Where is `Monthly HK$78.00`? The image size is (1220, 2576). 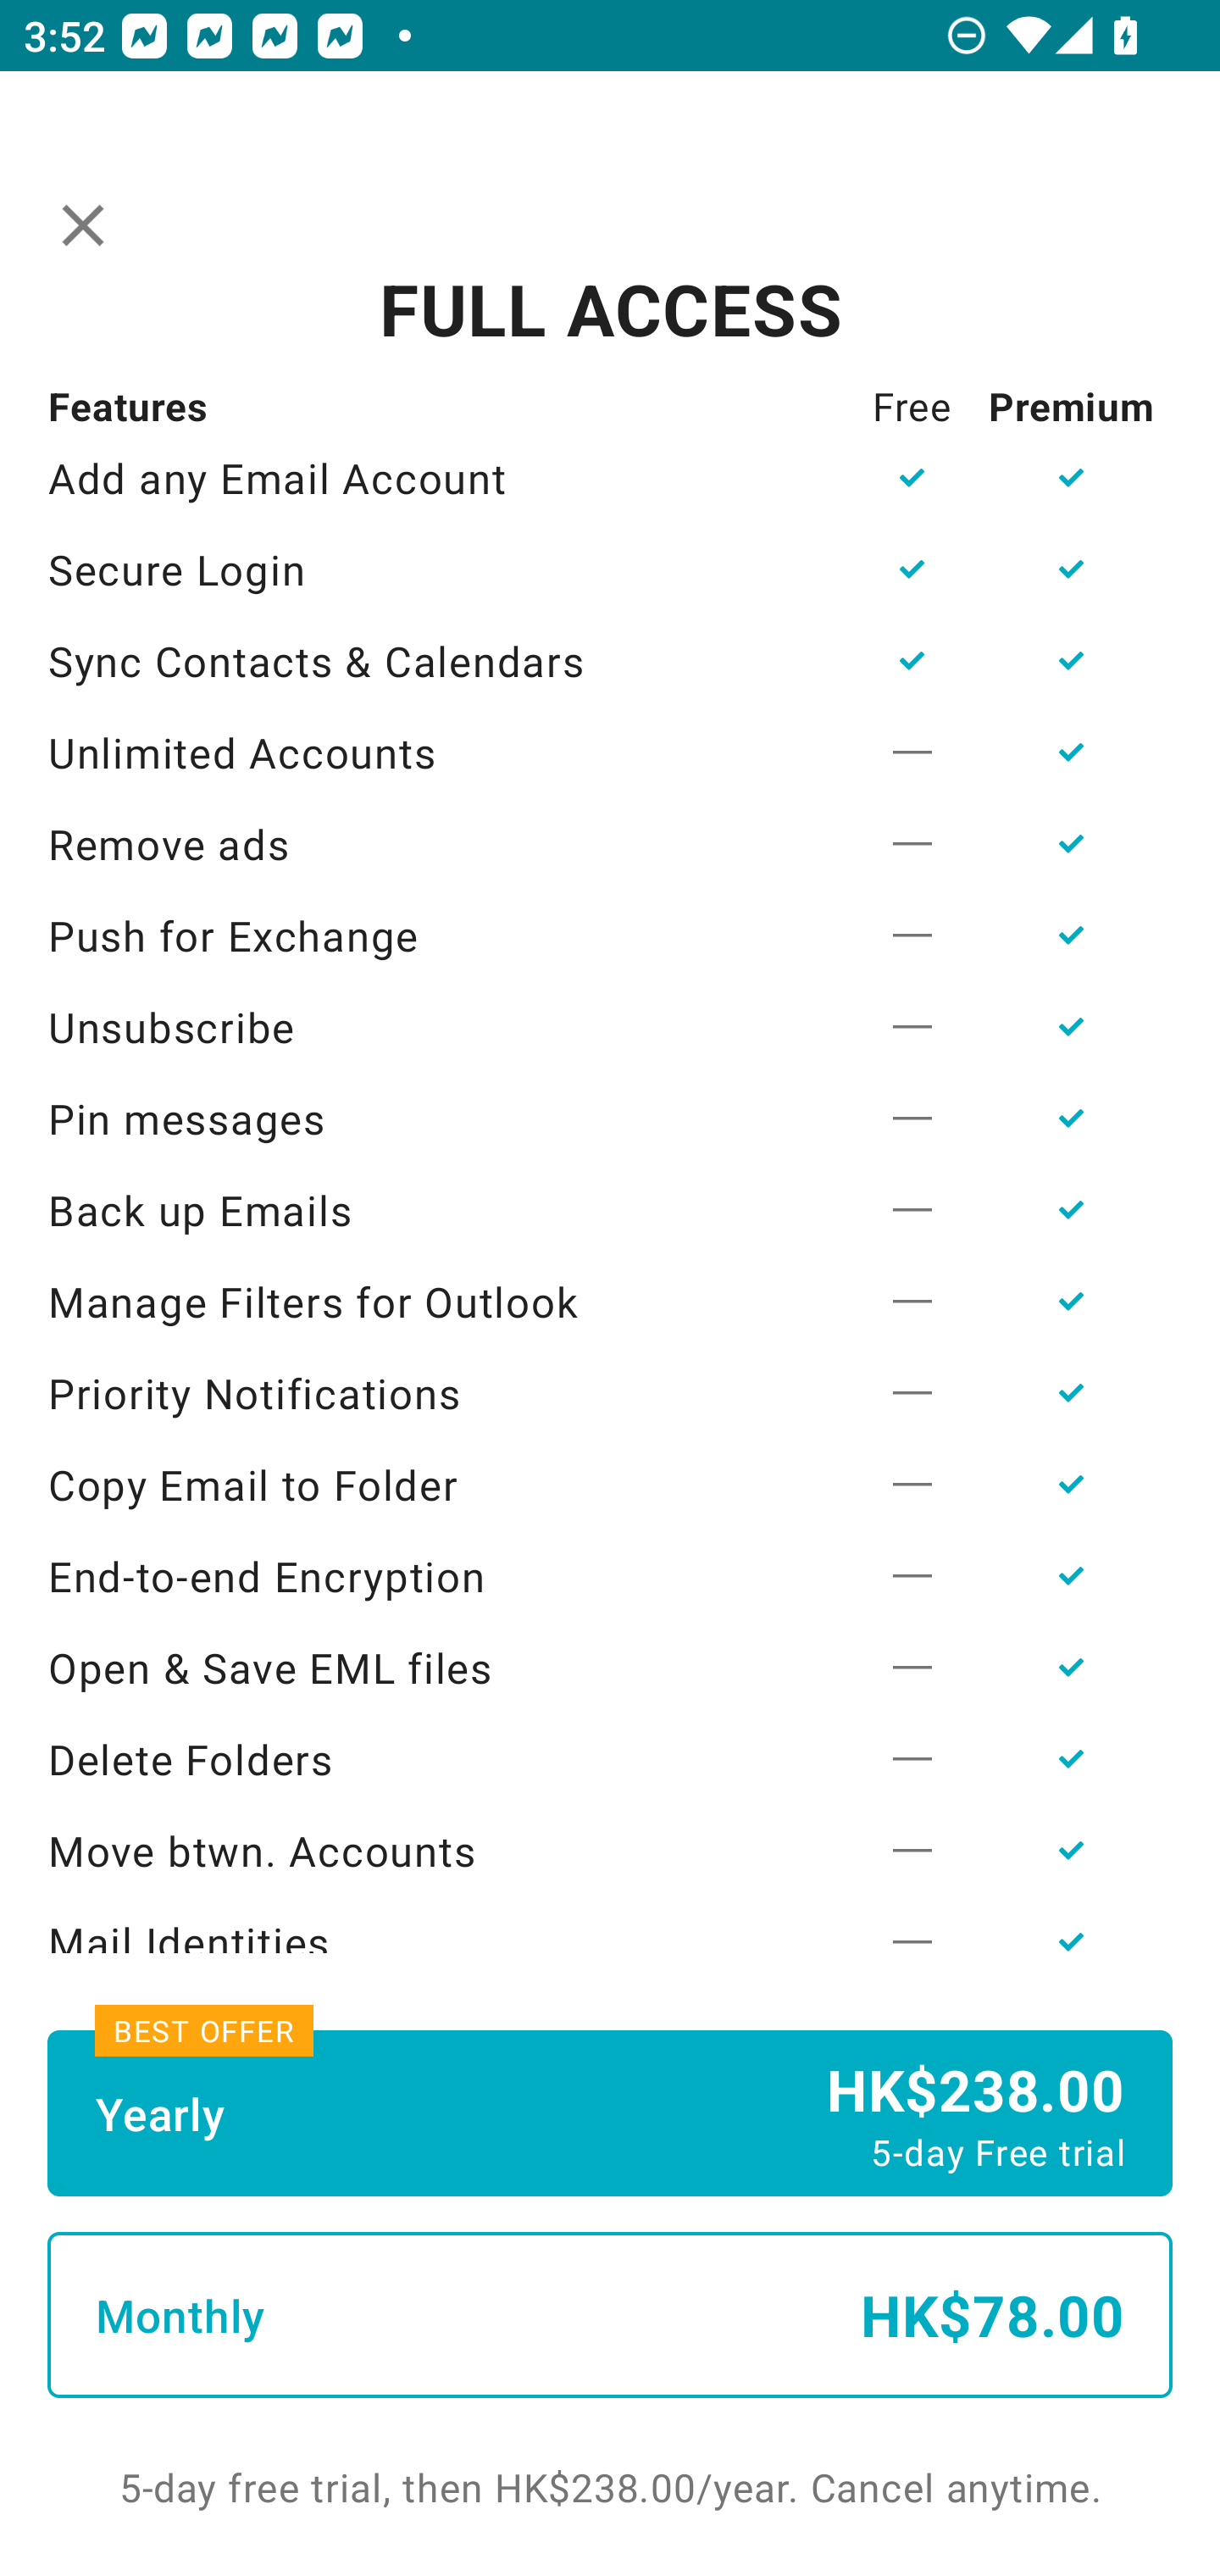
Monthly HK$78.00 is located at coordinates (610, 2314).